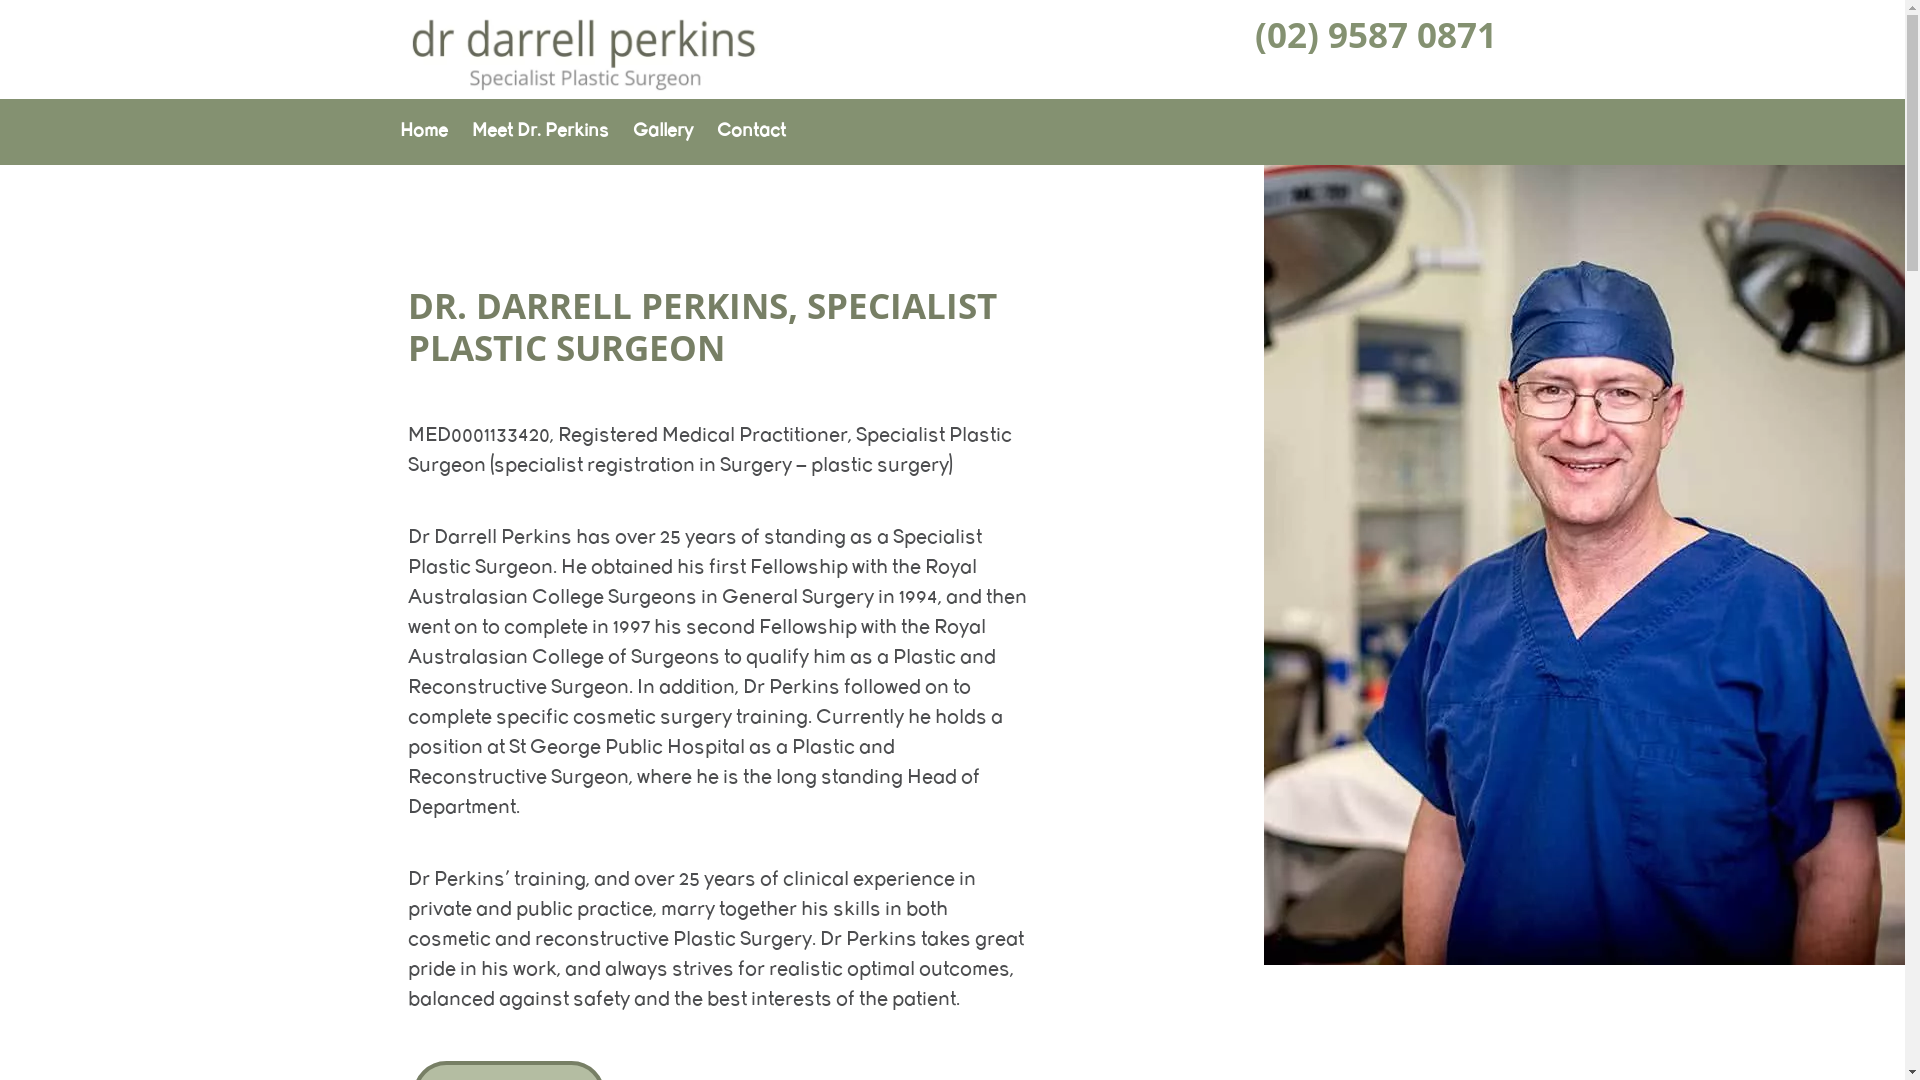  I want to click on (02) 9587 0871, so click(1376, 35).